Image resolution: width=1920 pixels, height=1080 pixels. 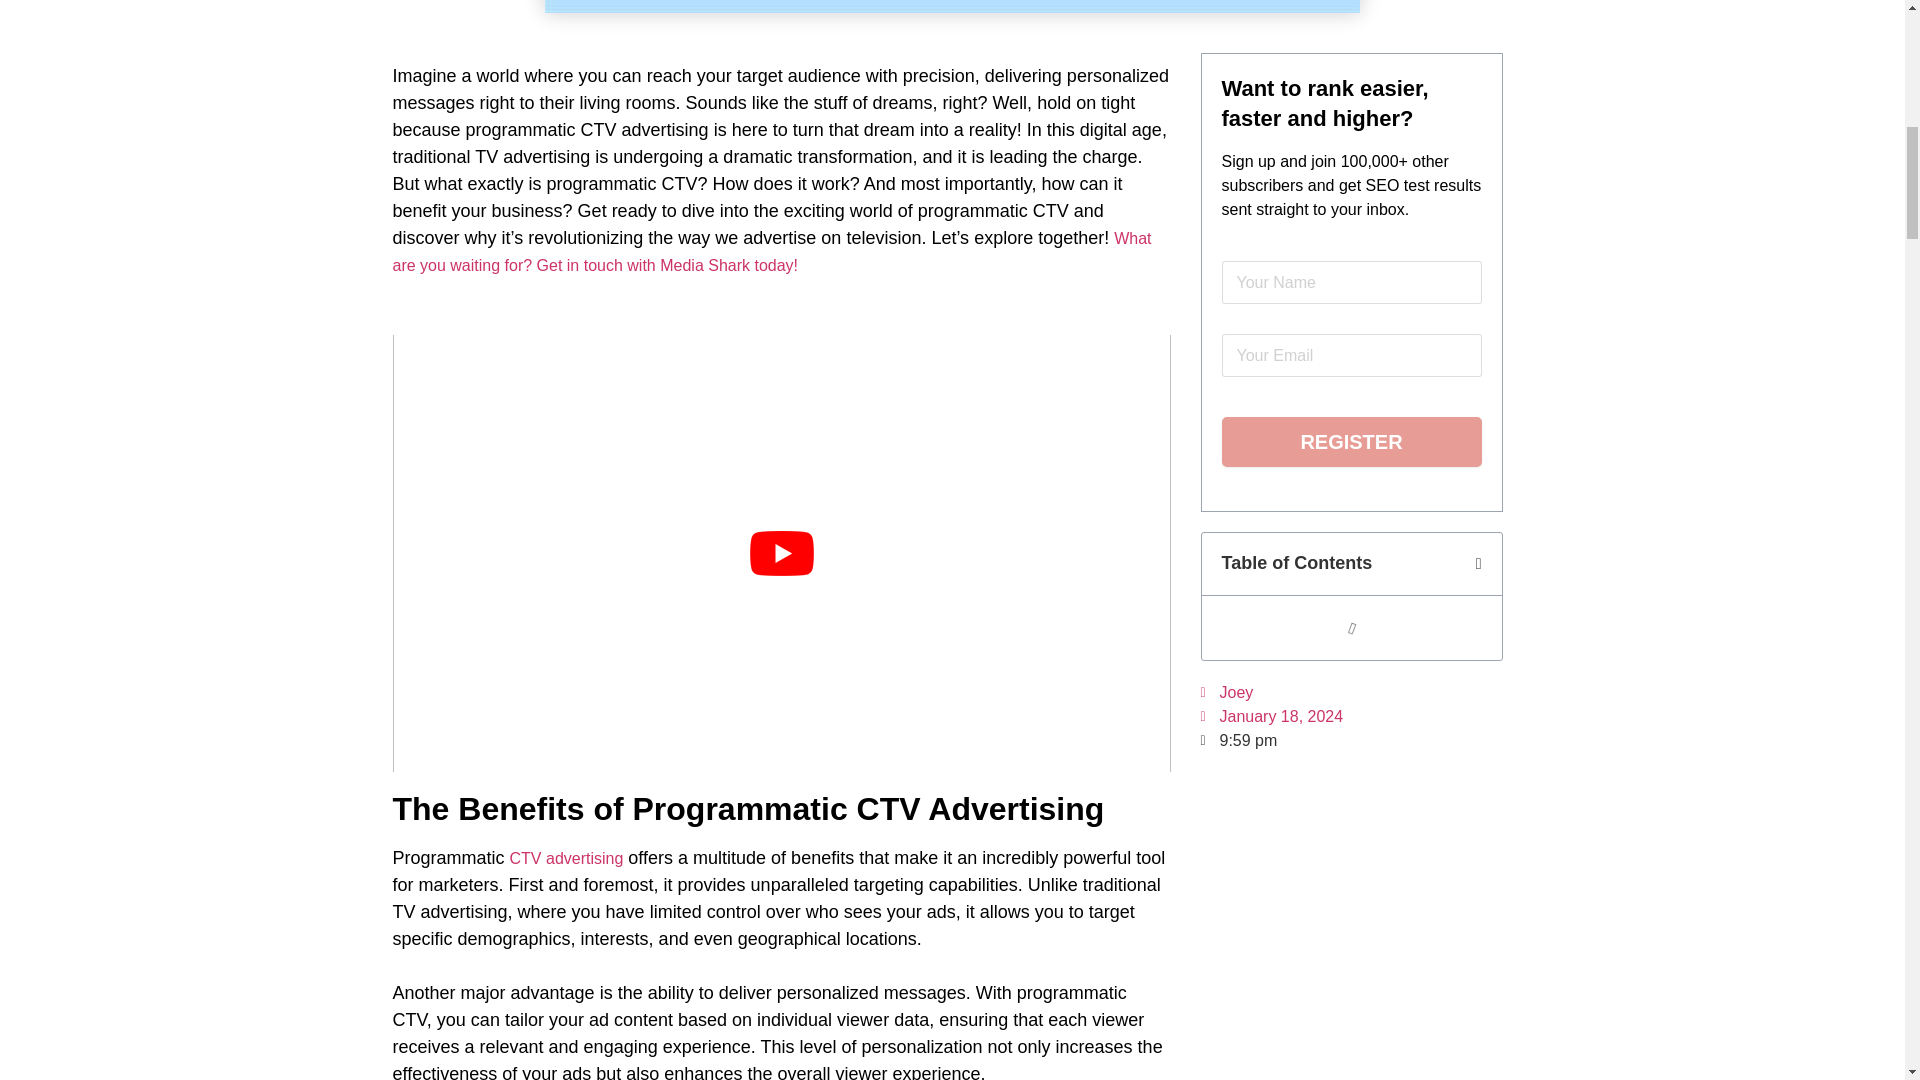 What do you see at coordinates (1226, 693) in the screenshot?
I see `Joey` at bounding box center [1226, 693].